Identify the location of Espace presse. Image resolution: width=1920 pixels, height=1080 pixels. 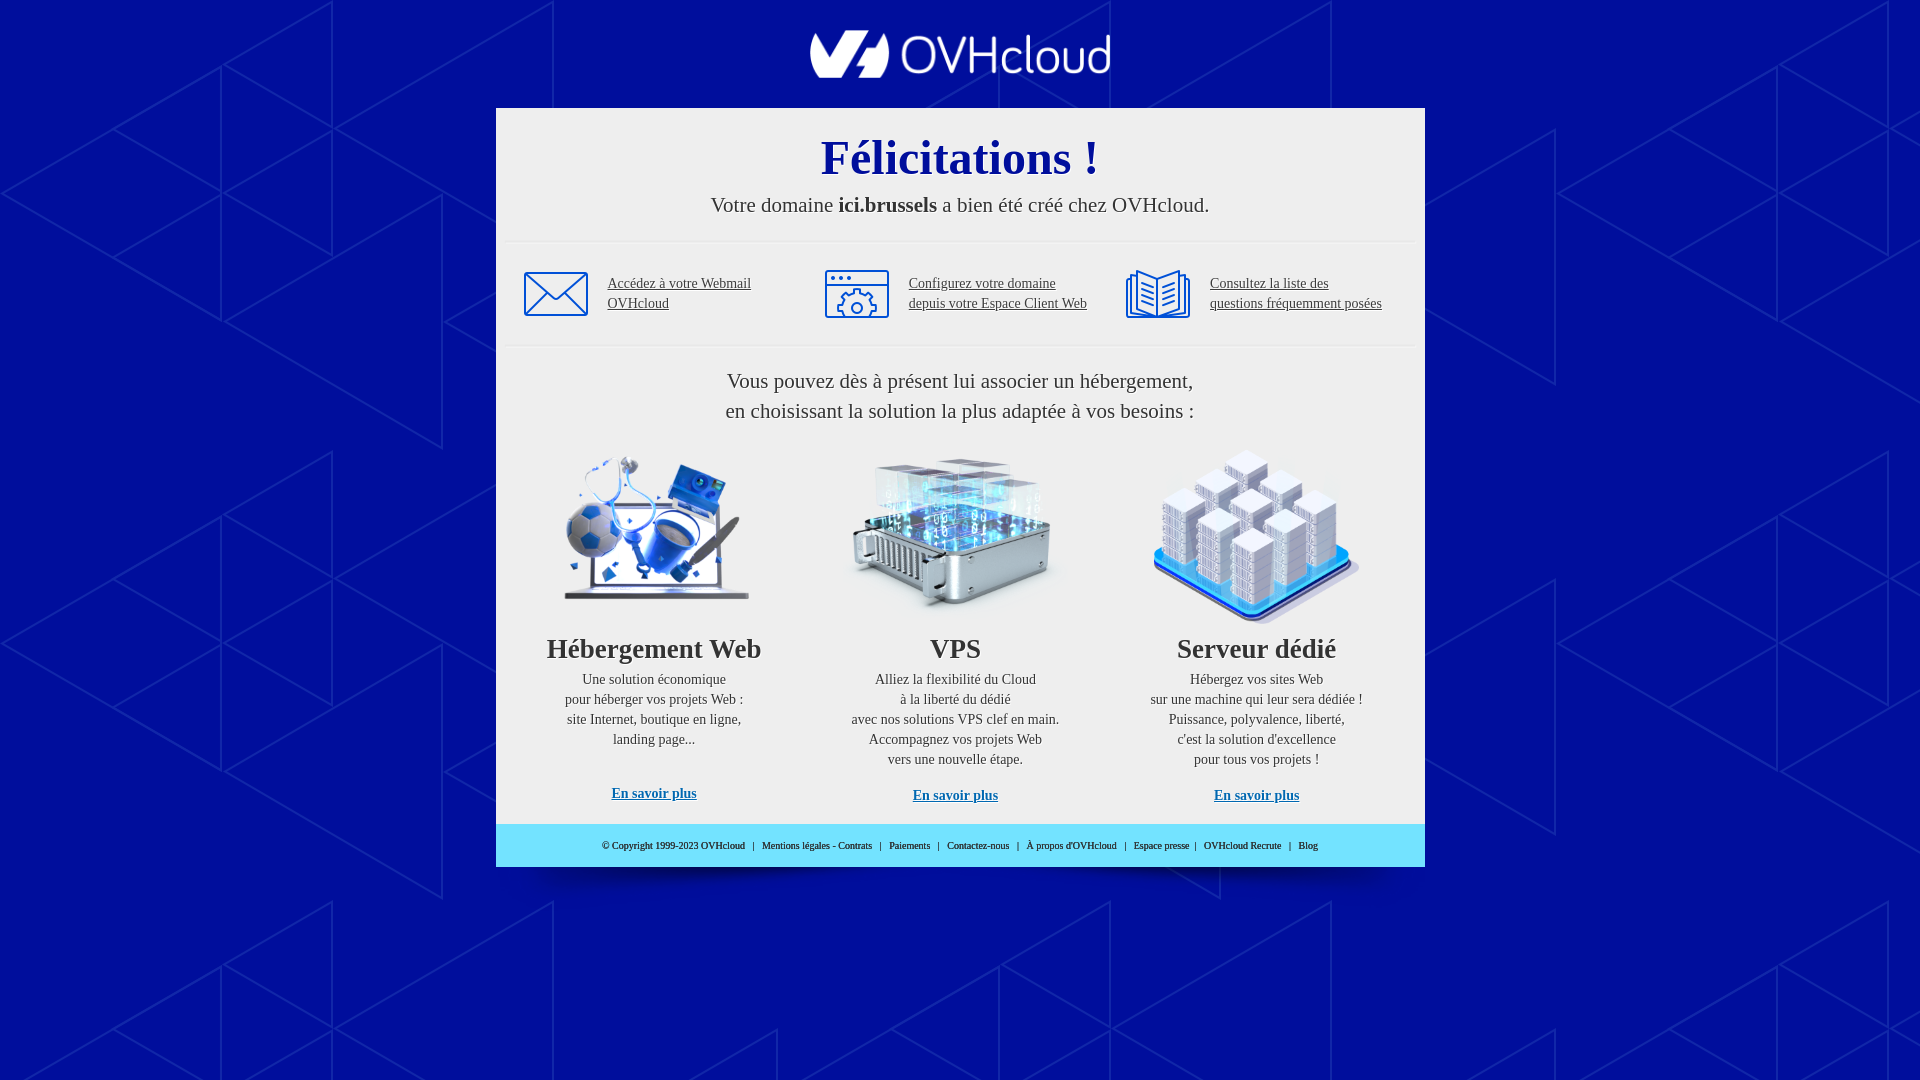
(1162, 846).